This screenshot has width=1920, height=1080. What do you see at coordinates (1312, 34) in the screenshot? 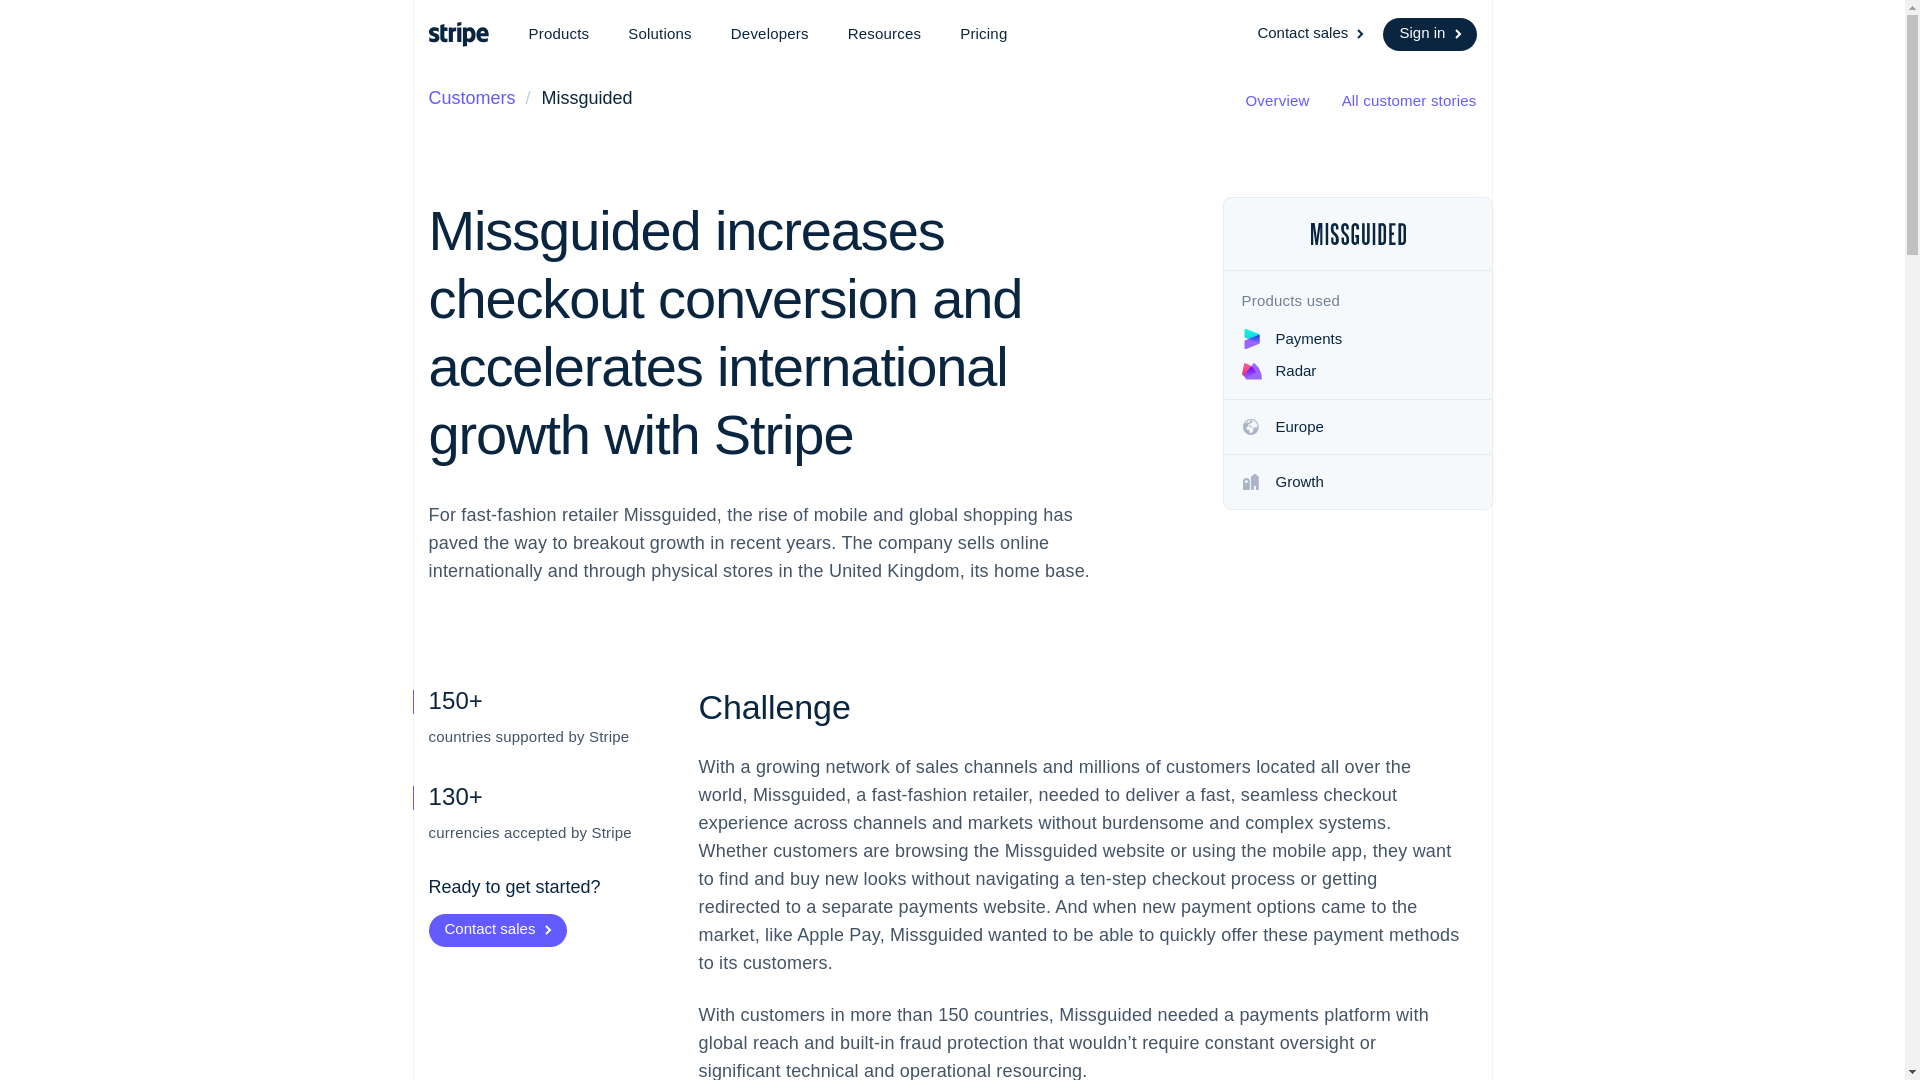
I see `Contact sales ` at bounding box center [1312, 34].